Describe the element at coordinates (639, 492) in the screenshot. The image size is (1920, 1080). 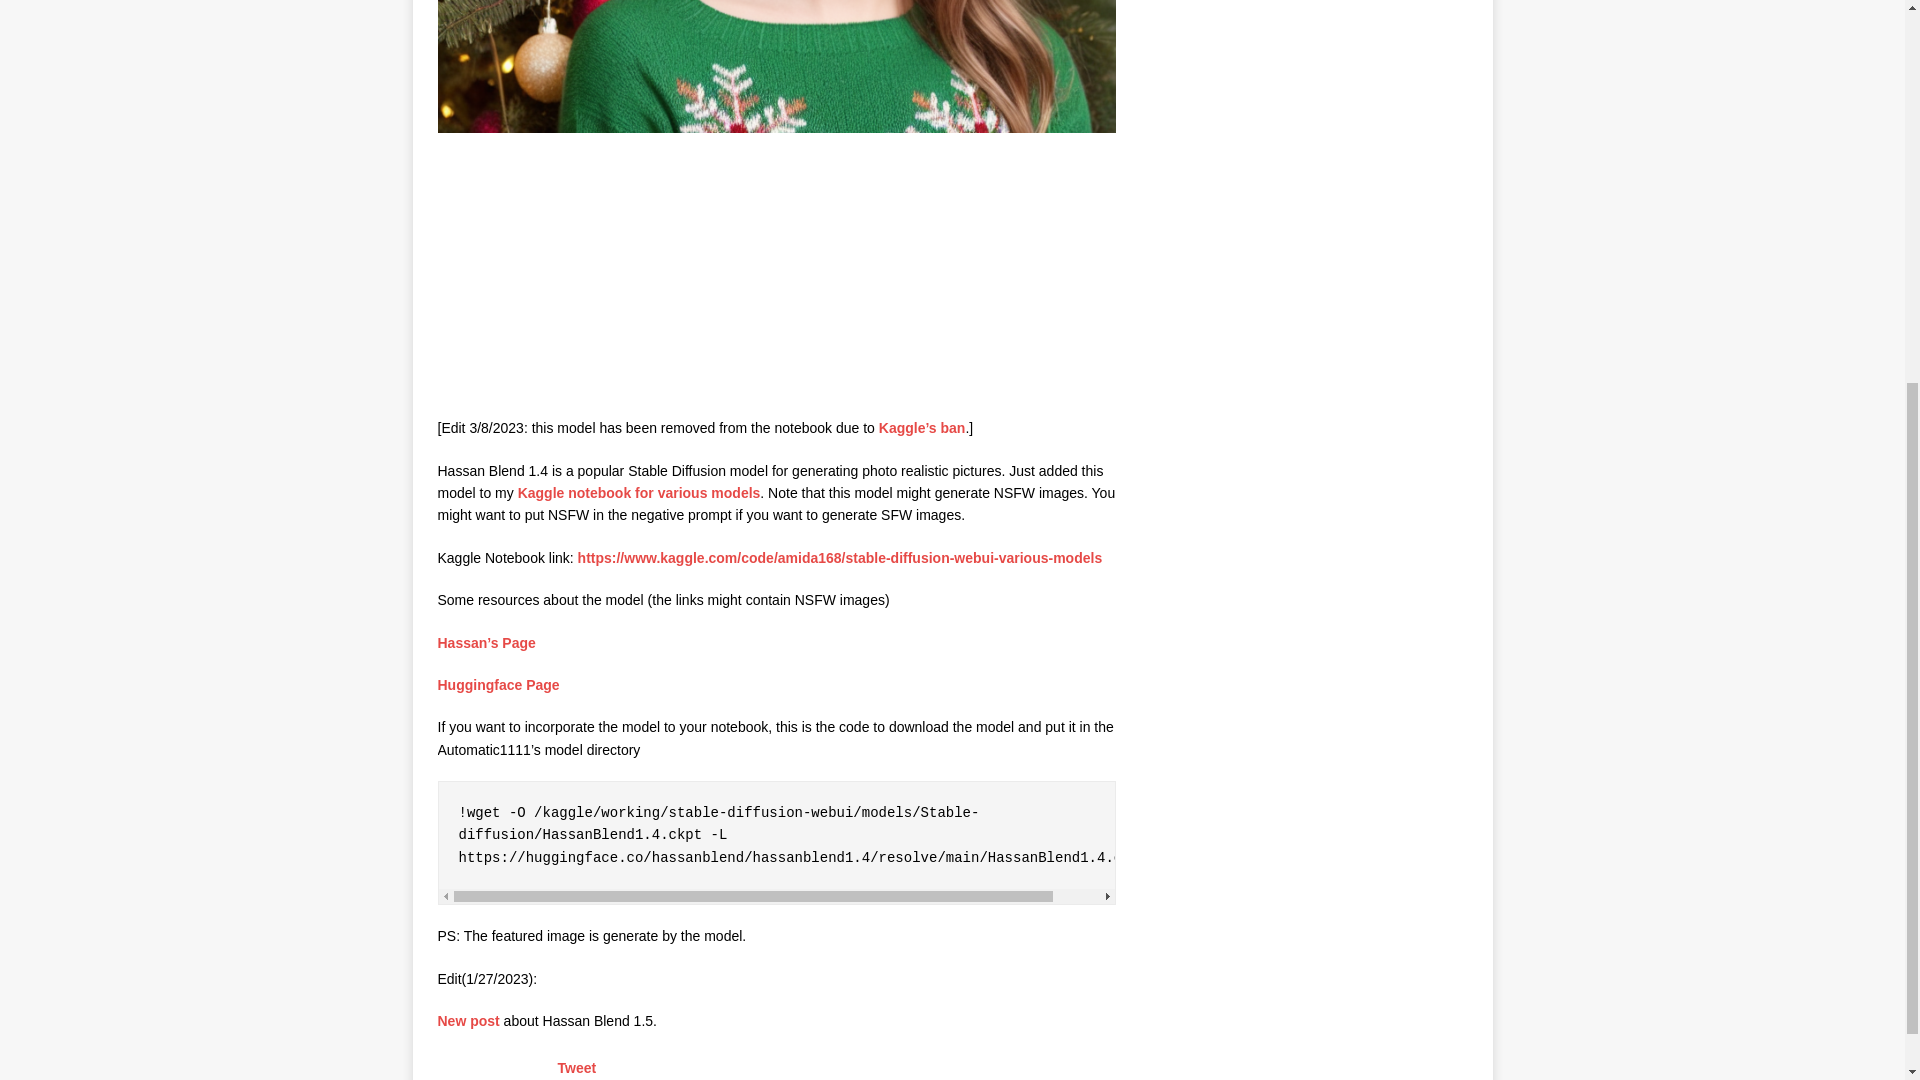
I see `Kaggle notebook for various models` at that location.